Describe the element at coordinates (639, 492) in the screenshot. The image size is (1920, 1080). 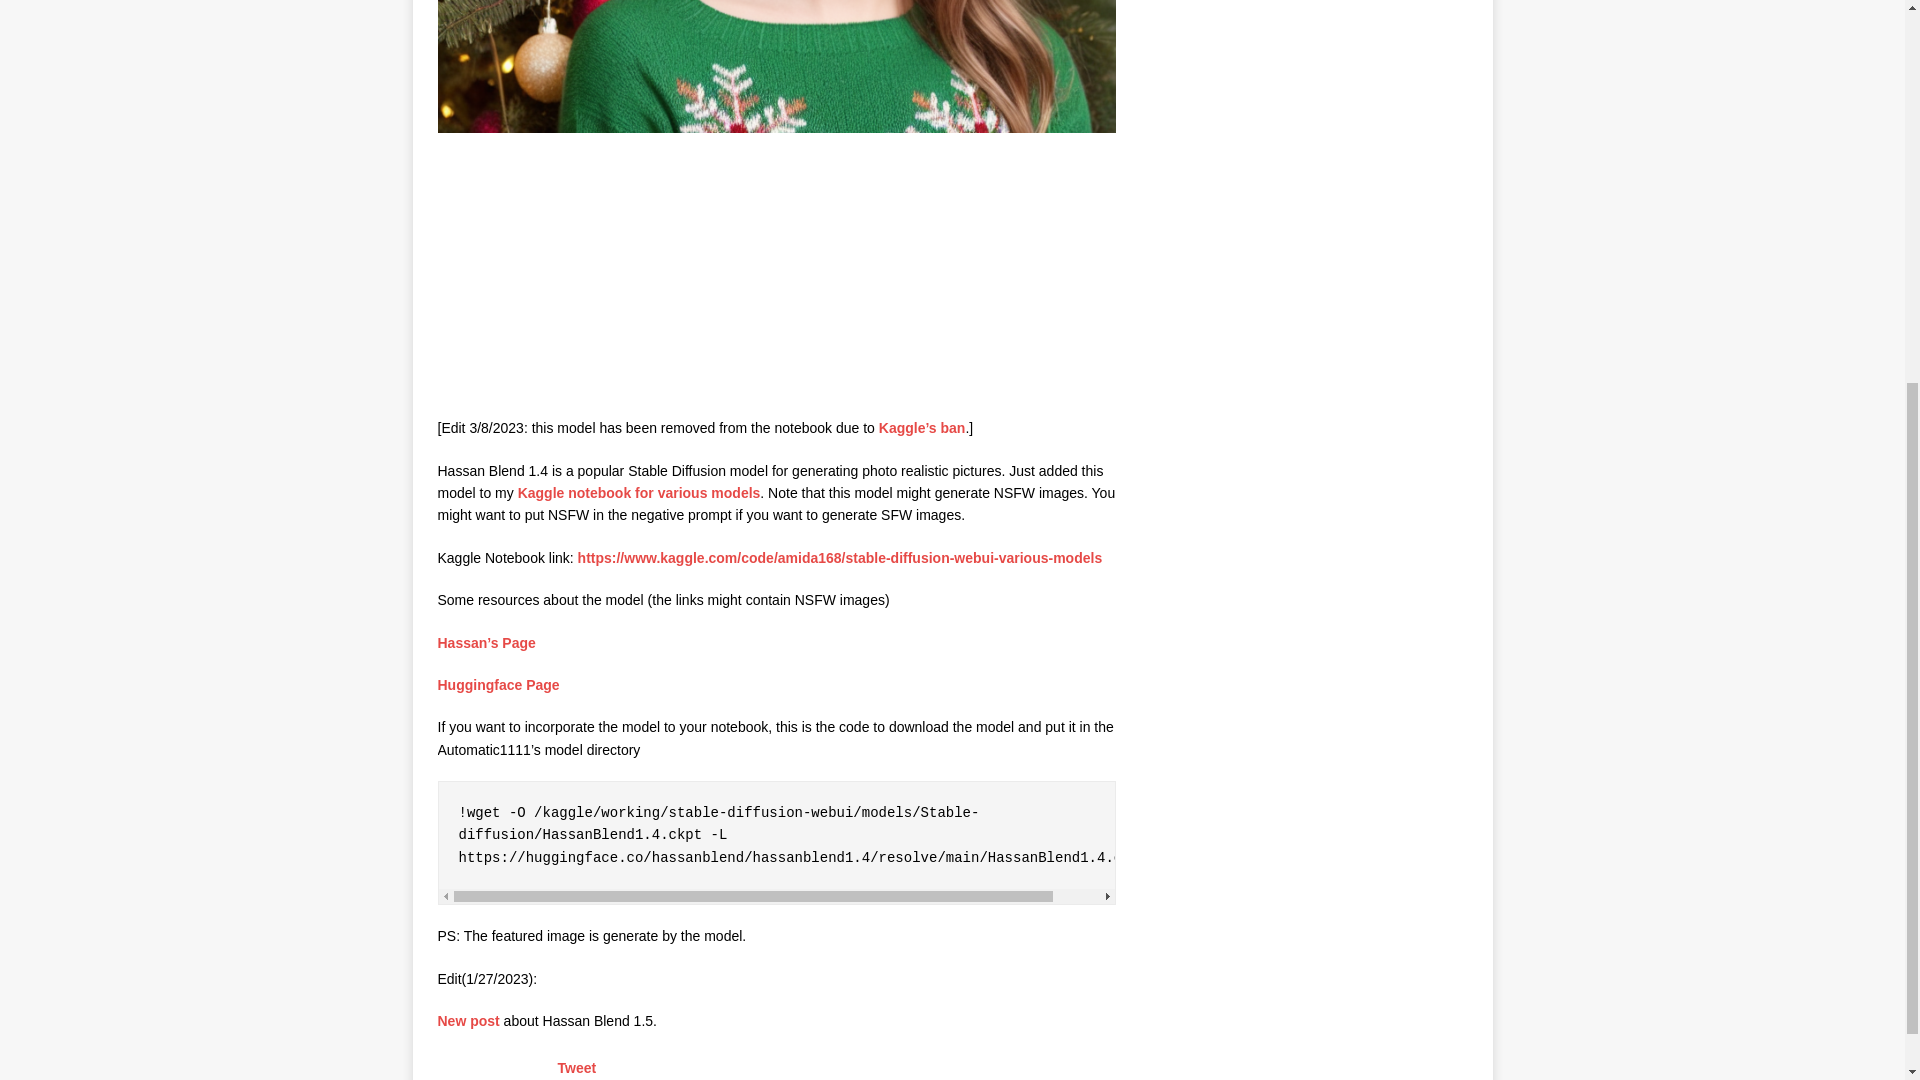
I see `Kaggle notebook for various models` at that location.